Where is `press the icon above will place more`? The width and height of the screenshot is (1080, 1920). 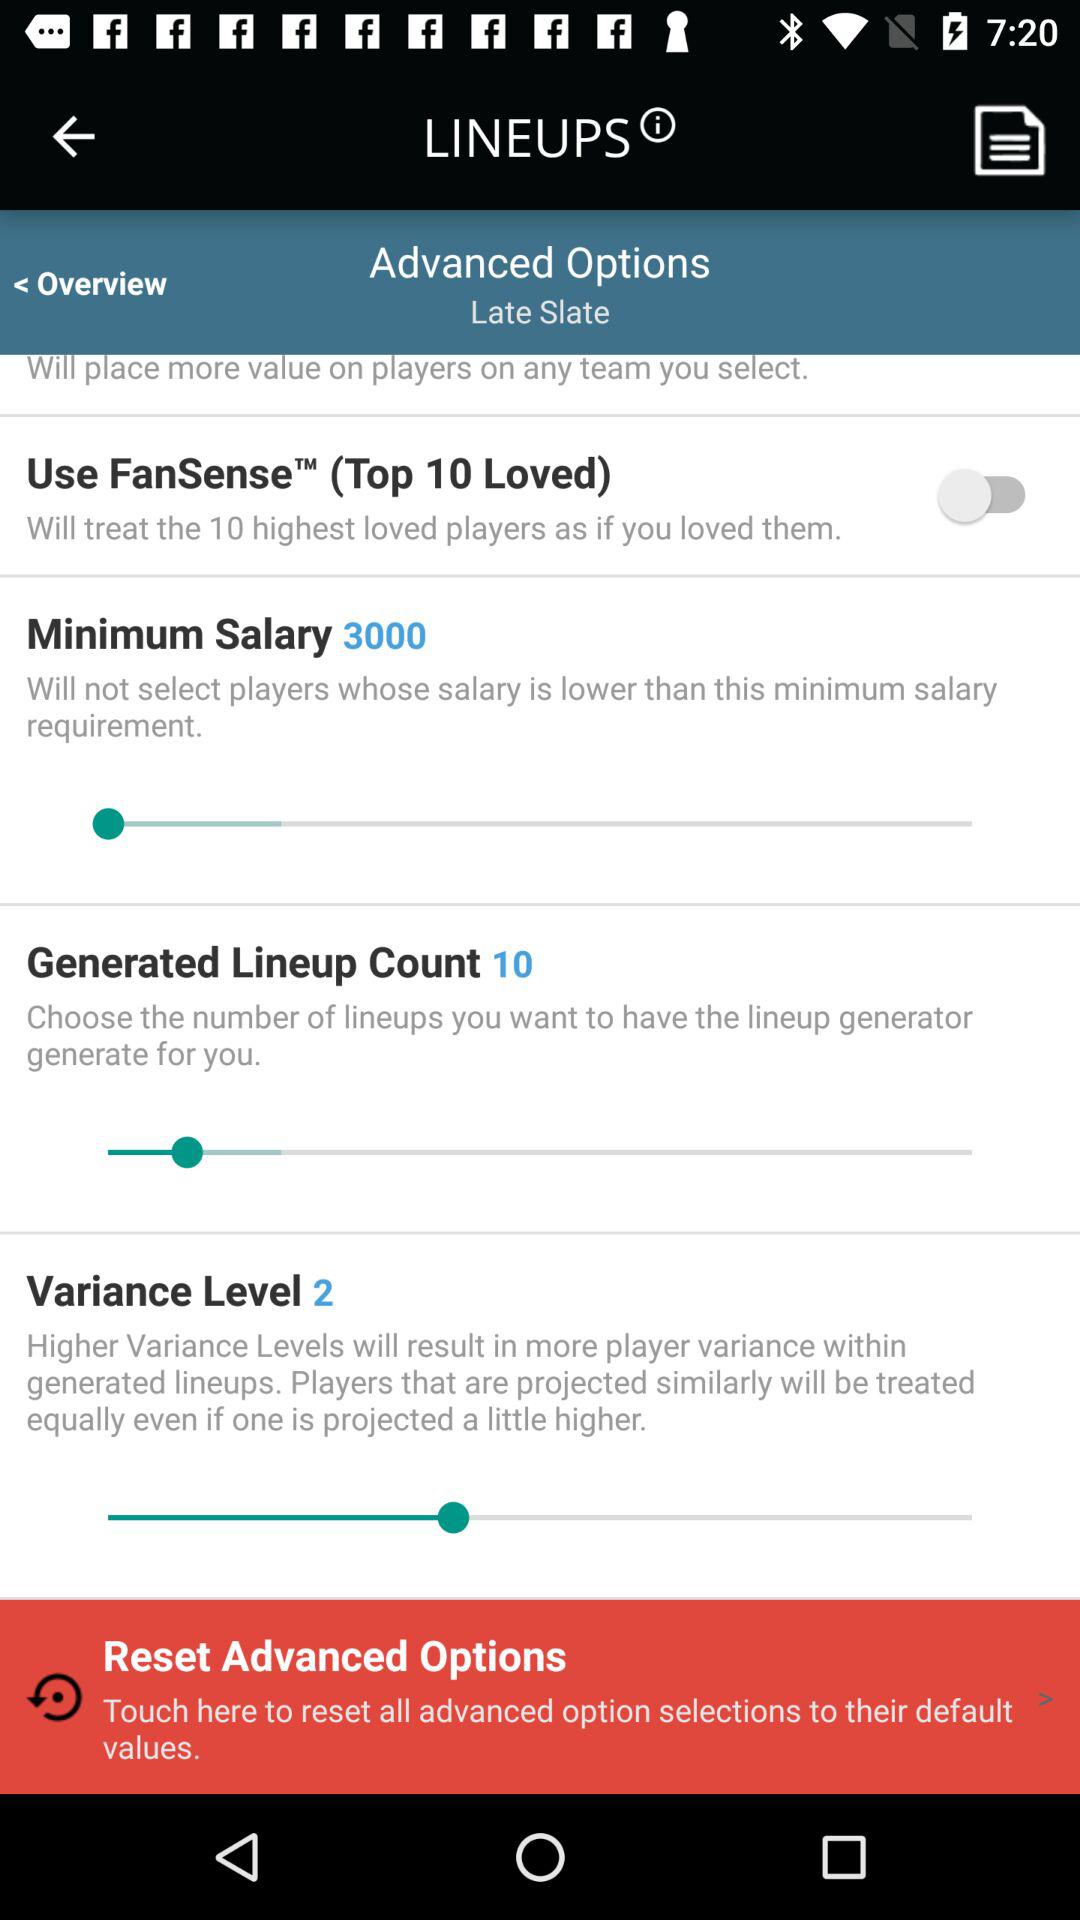
press the icon above will place more is located at coordinates (108, 282).